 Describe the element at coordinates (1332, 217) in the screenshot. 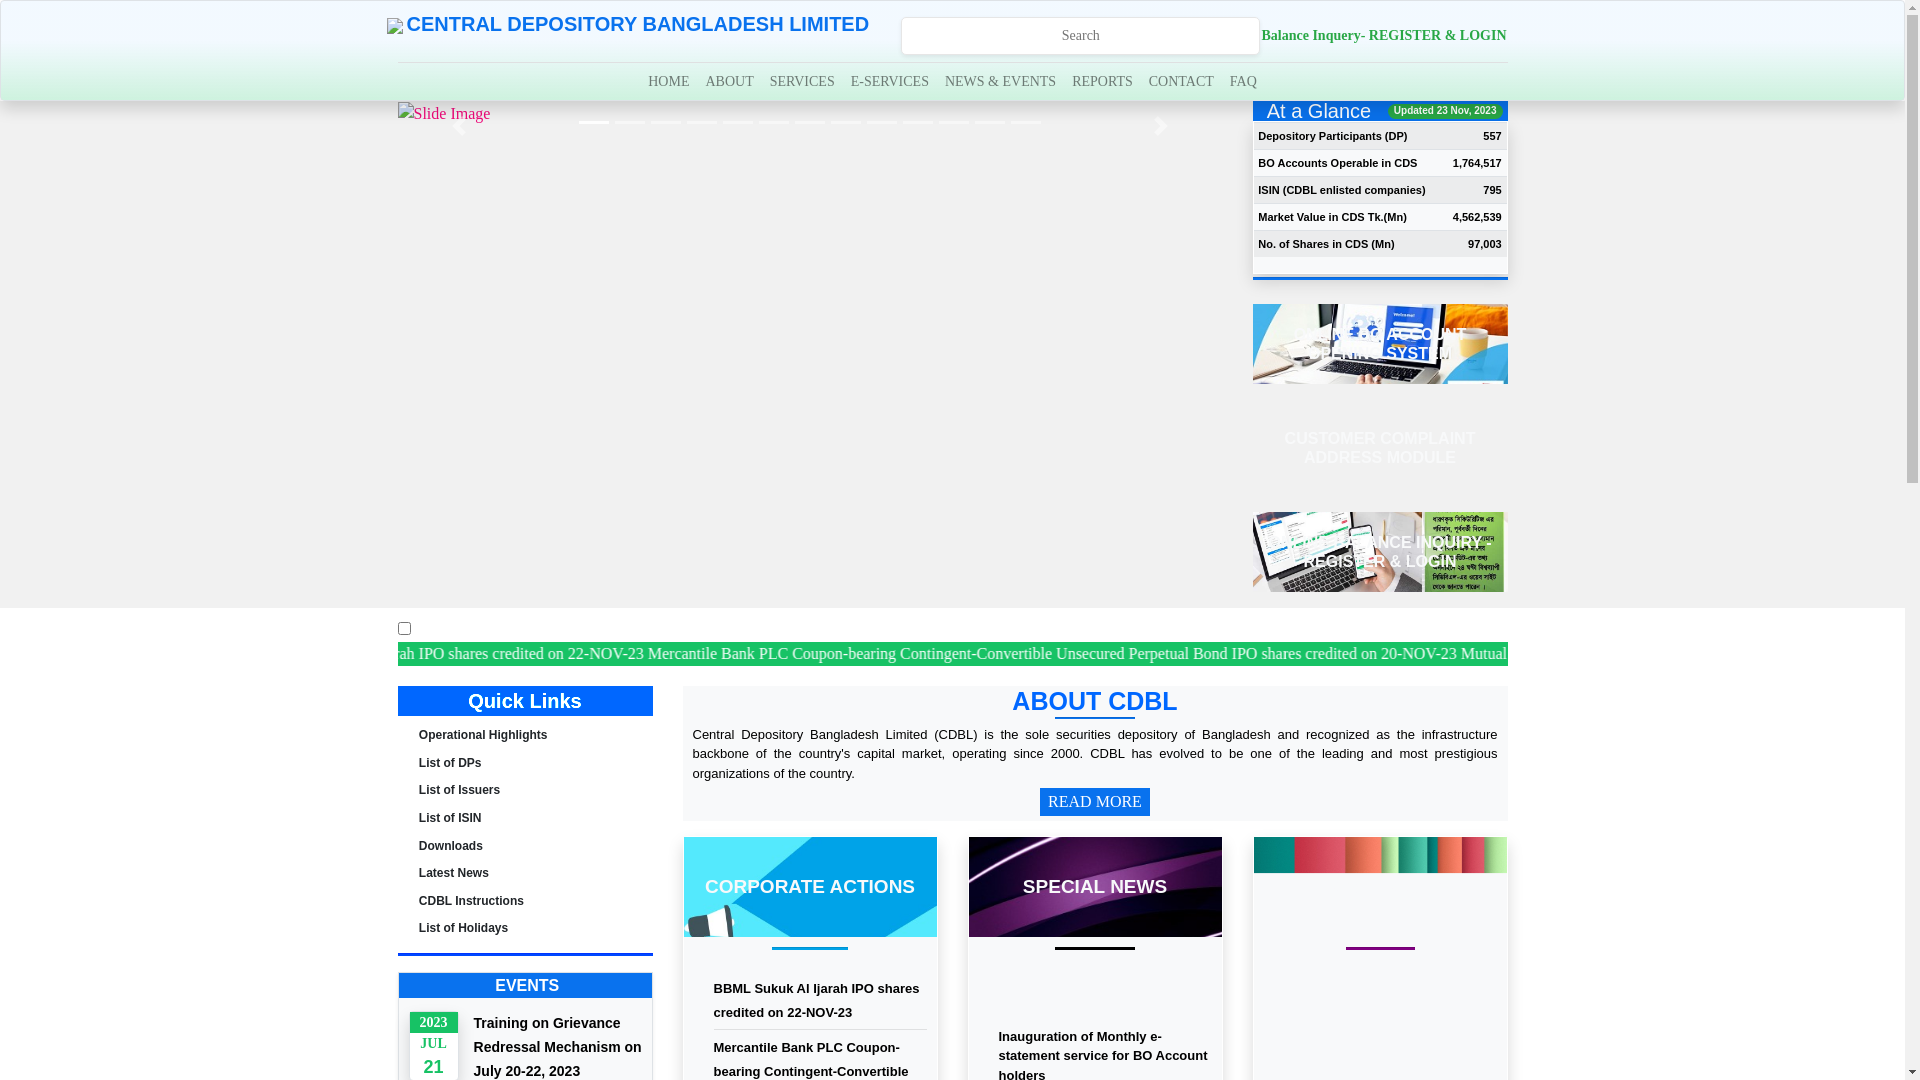

I see `Market Value in CDS Tk.(Mn)` at that location.